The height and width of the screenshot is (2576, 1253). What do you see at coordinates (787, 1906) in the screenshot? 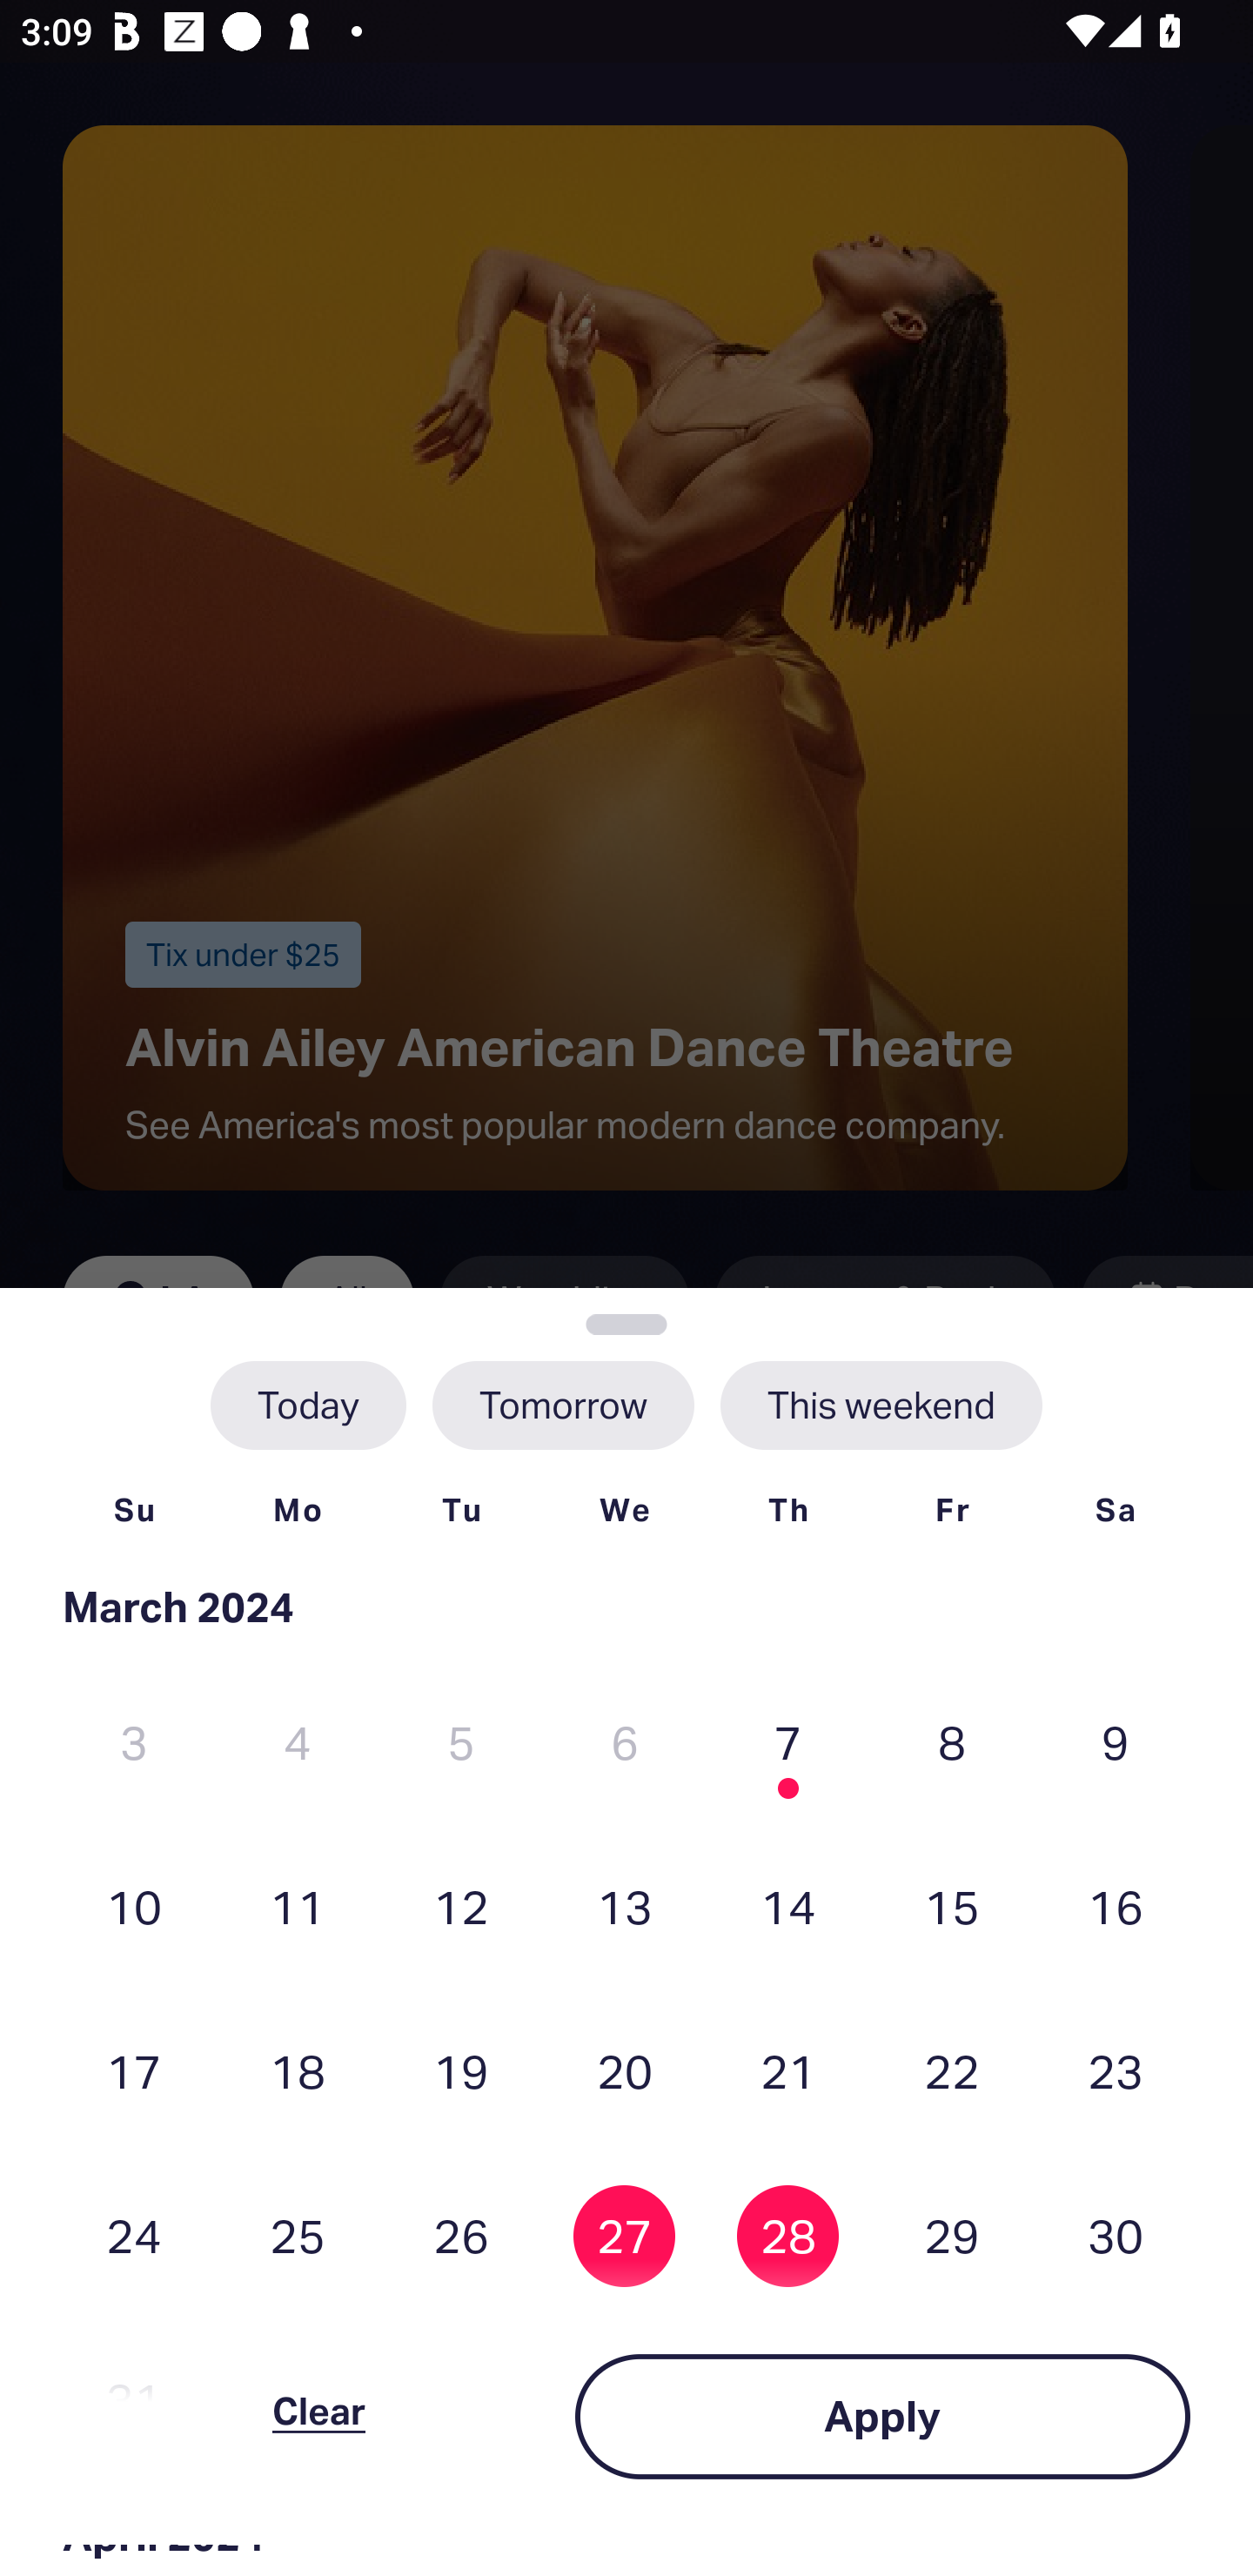
I see `14` at bounding box center [787, 1906].